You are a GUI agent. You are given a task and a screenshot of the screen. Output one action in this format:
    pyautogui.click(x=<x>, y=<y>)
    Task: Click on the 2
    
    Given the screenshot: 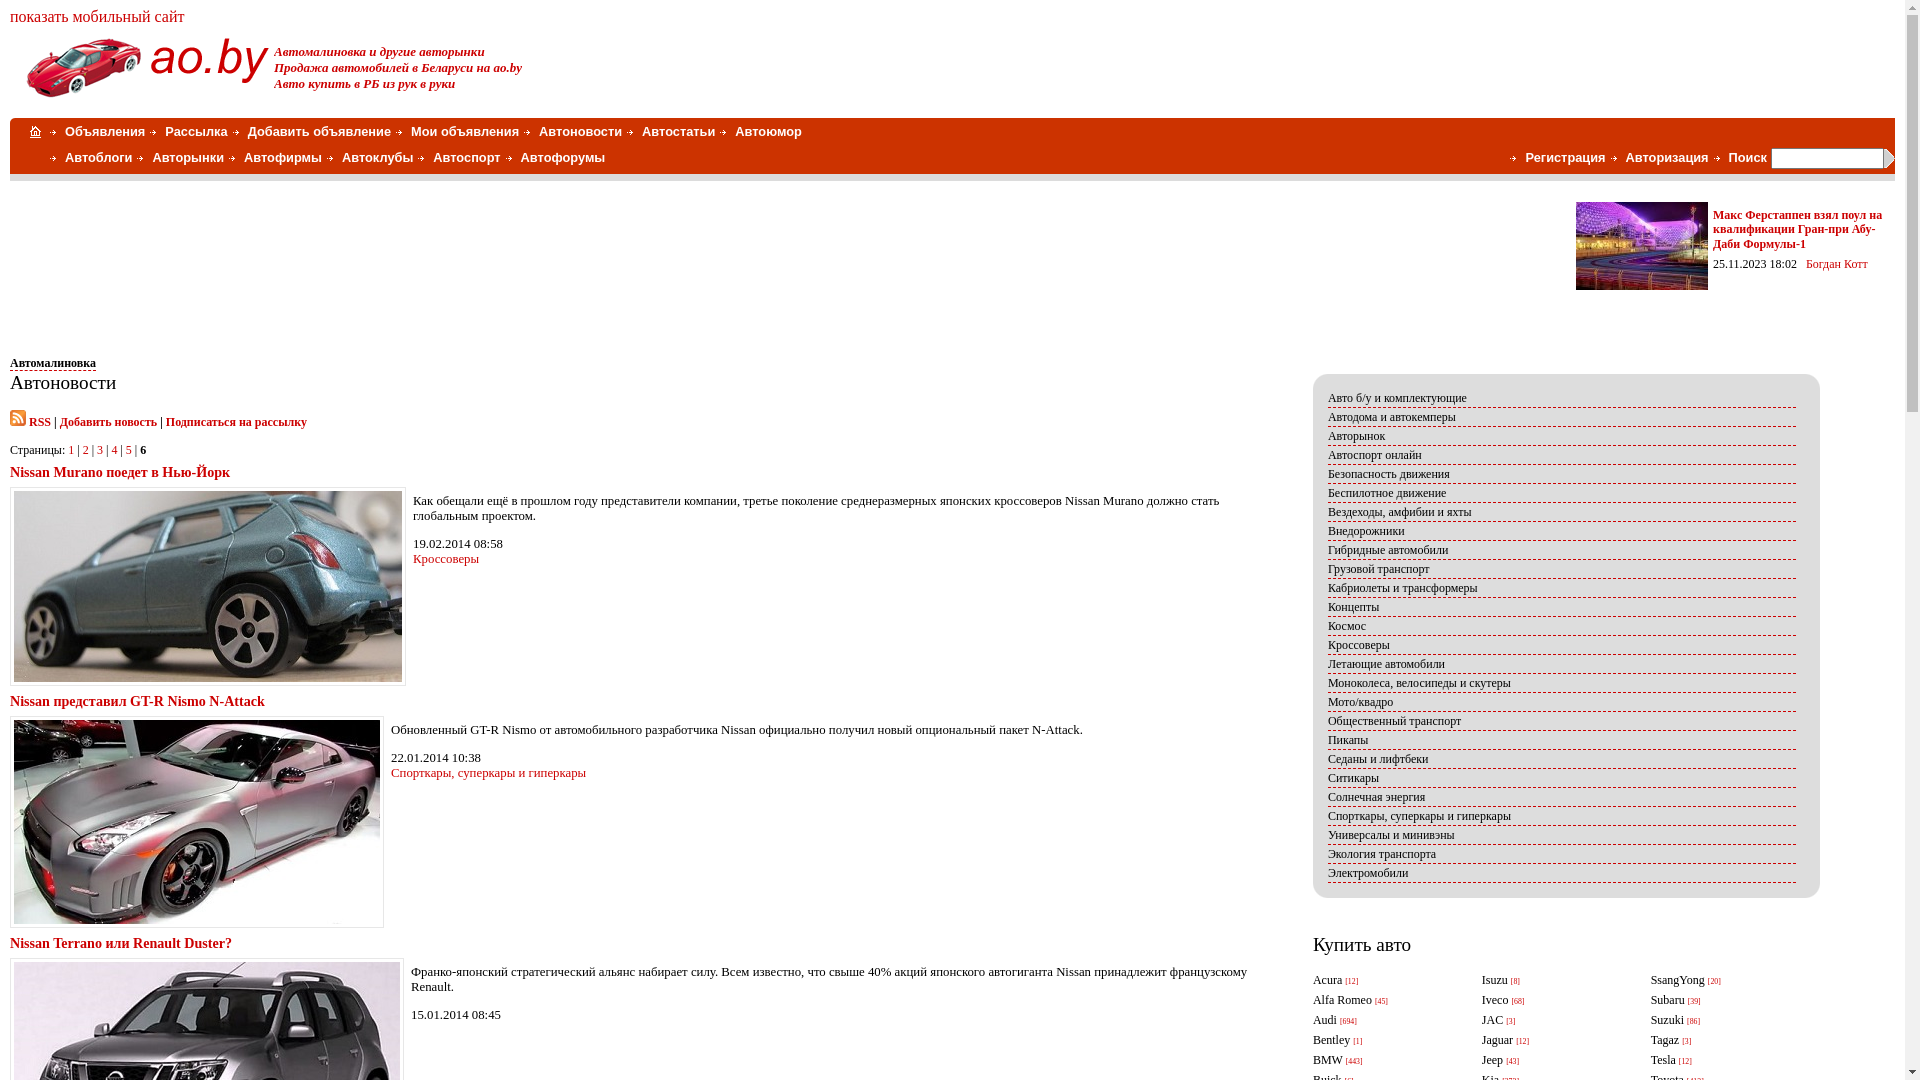 What is the action you would take?
    pyautogui.click(x=86, y=450)
    